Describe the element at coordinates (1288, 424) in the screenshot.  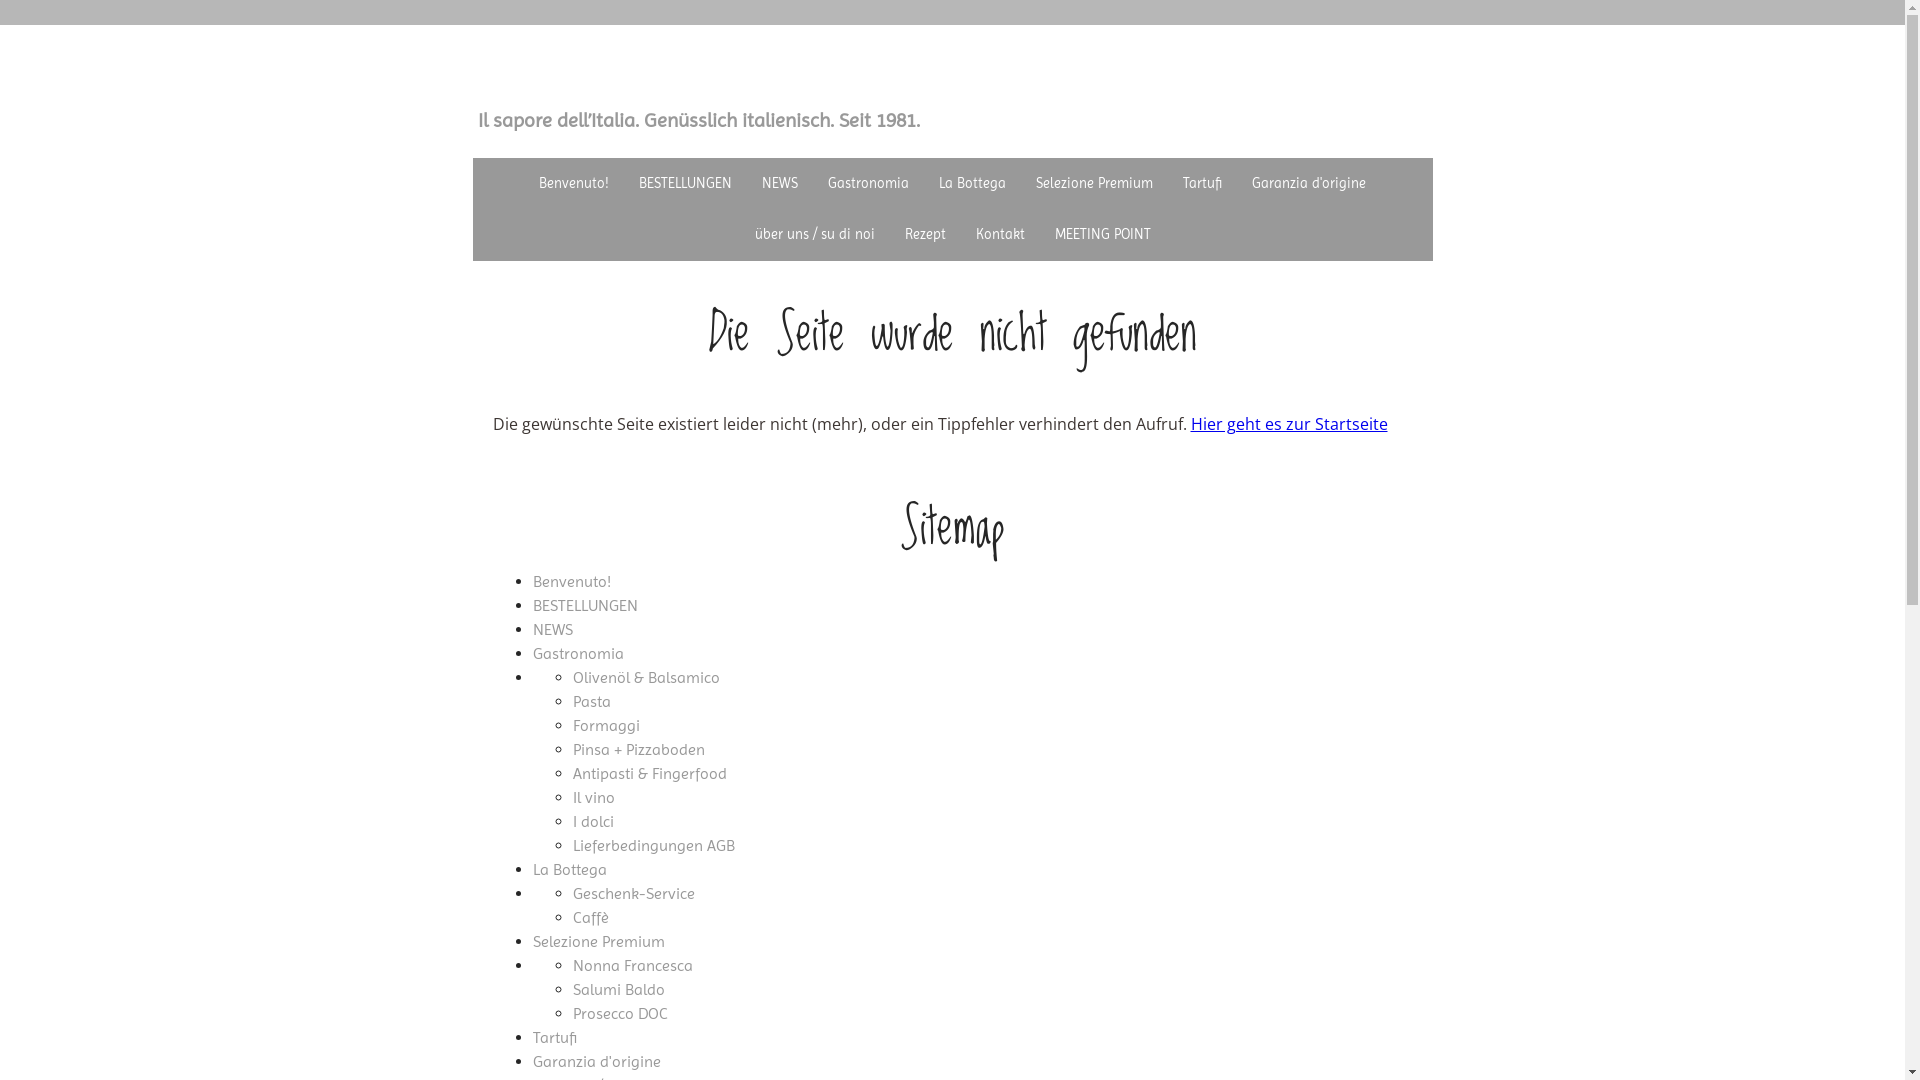
I see `Hier geht es zur Startseite` at that location.